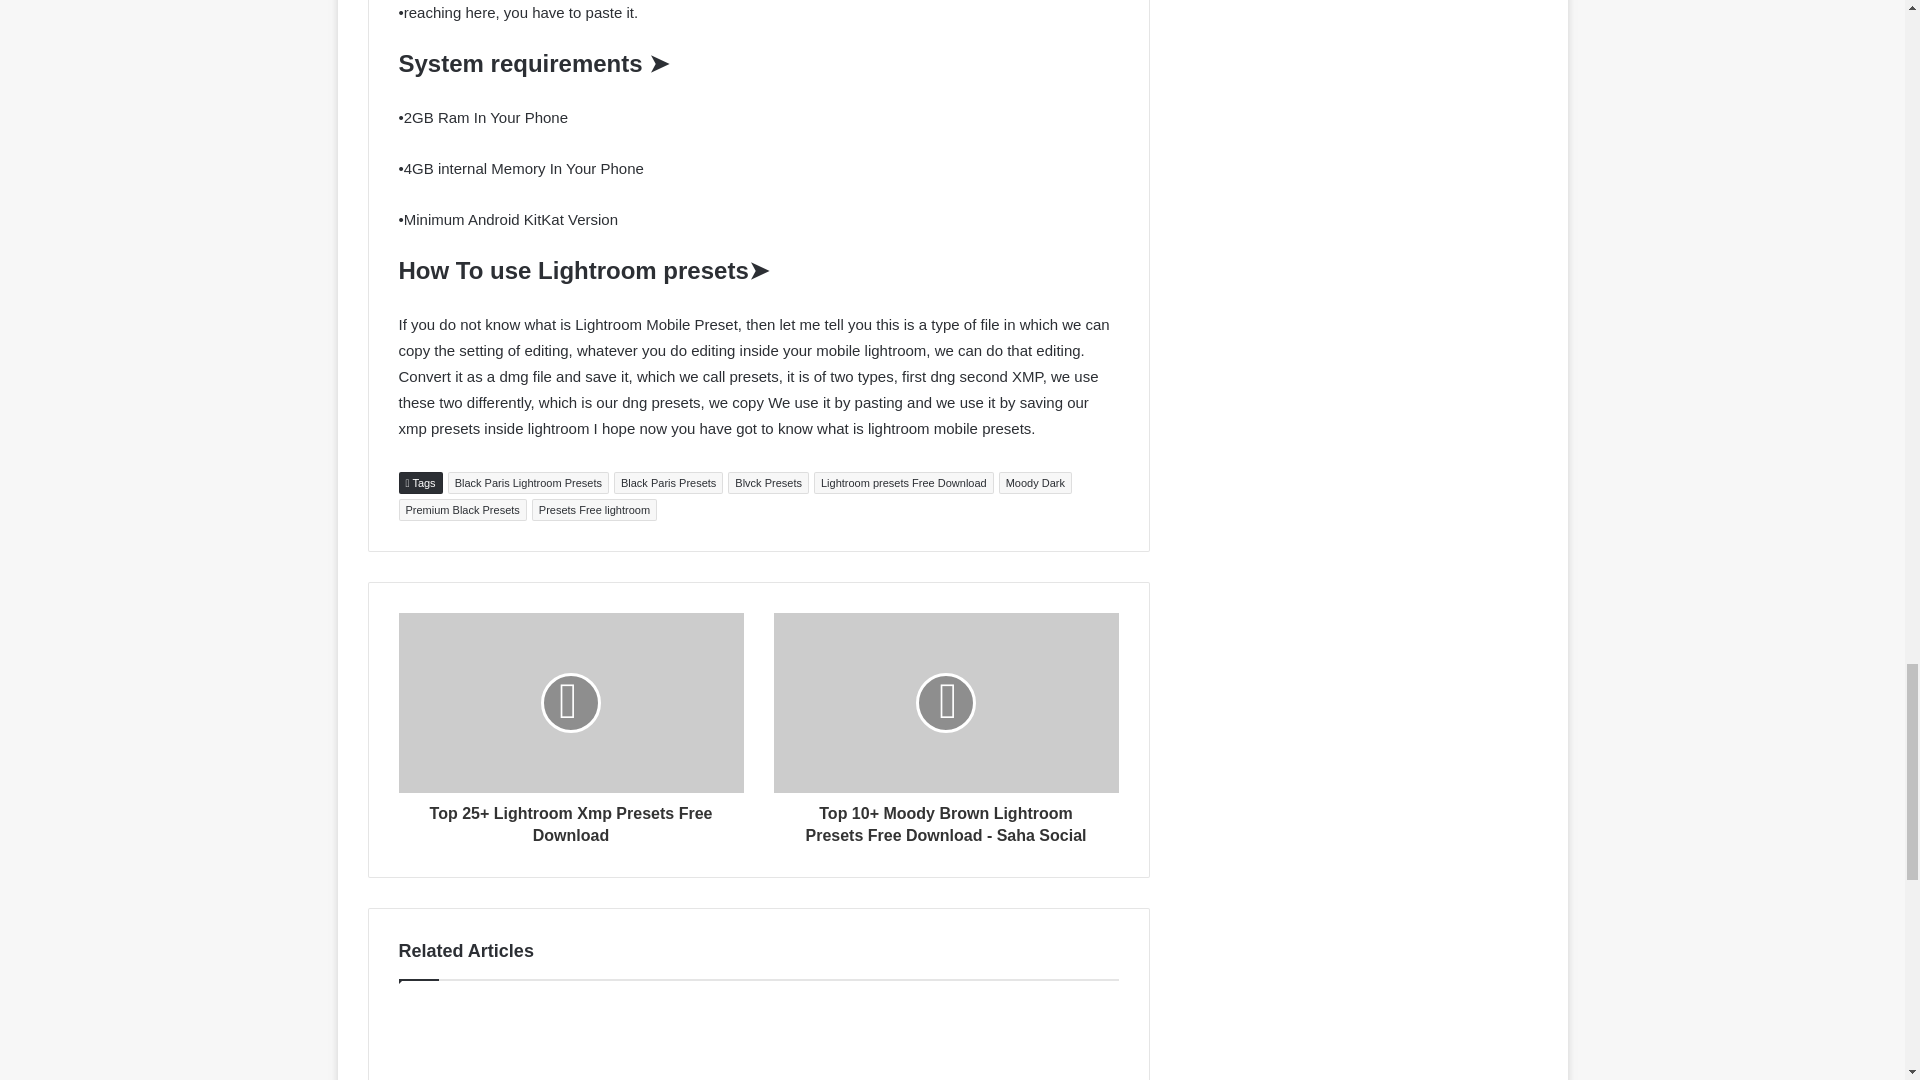 The width and height of the screenshot is (1920, 1080). What do you see at coordinates (668, 482) in the screenshot?
I see `Black Paris Presets` at bounding box center [668, 482].